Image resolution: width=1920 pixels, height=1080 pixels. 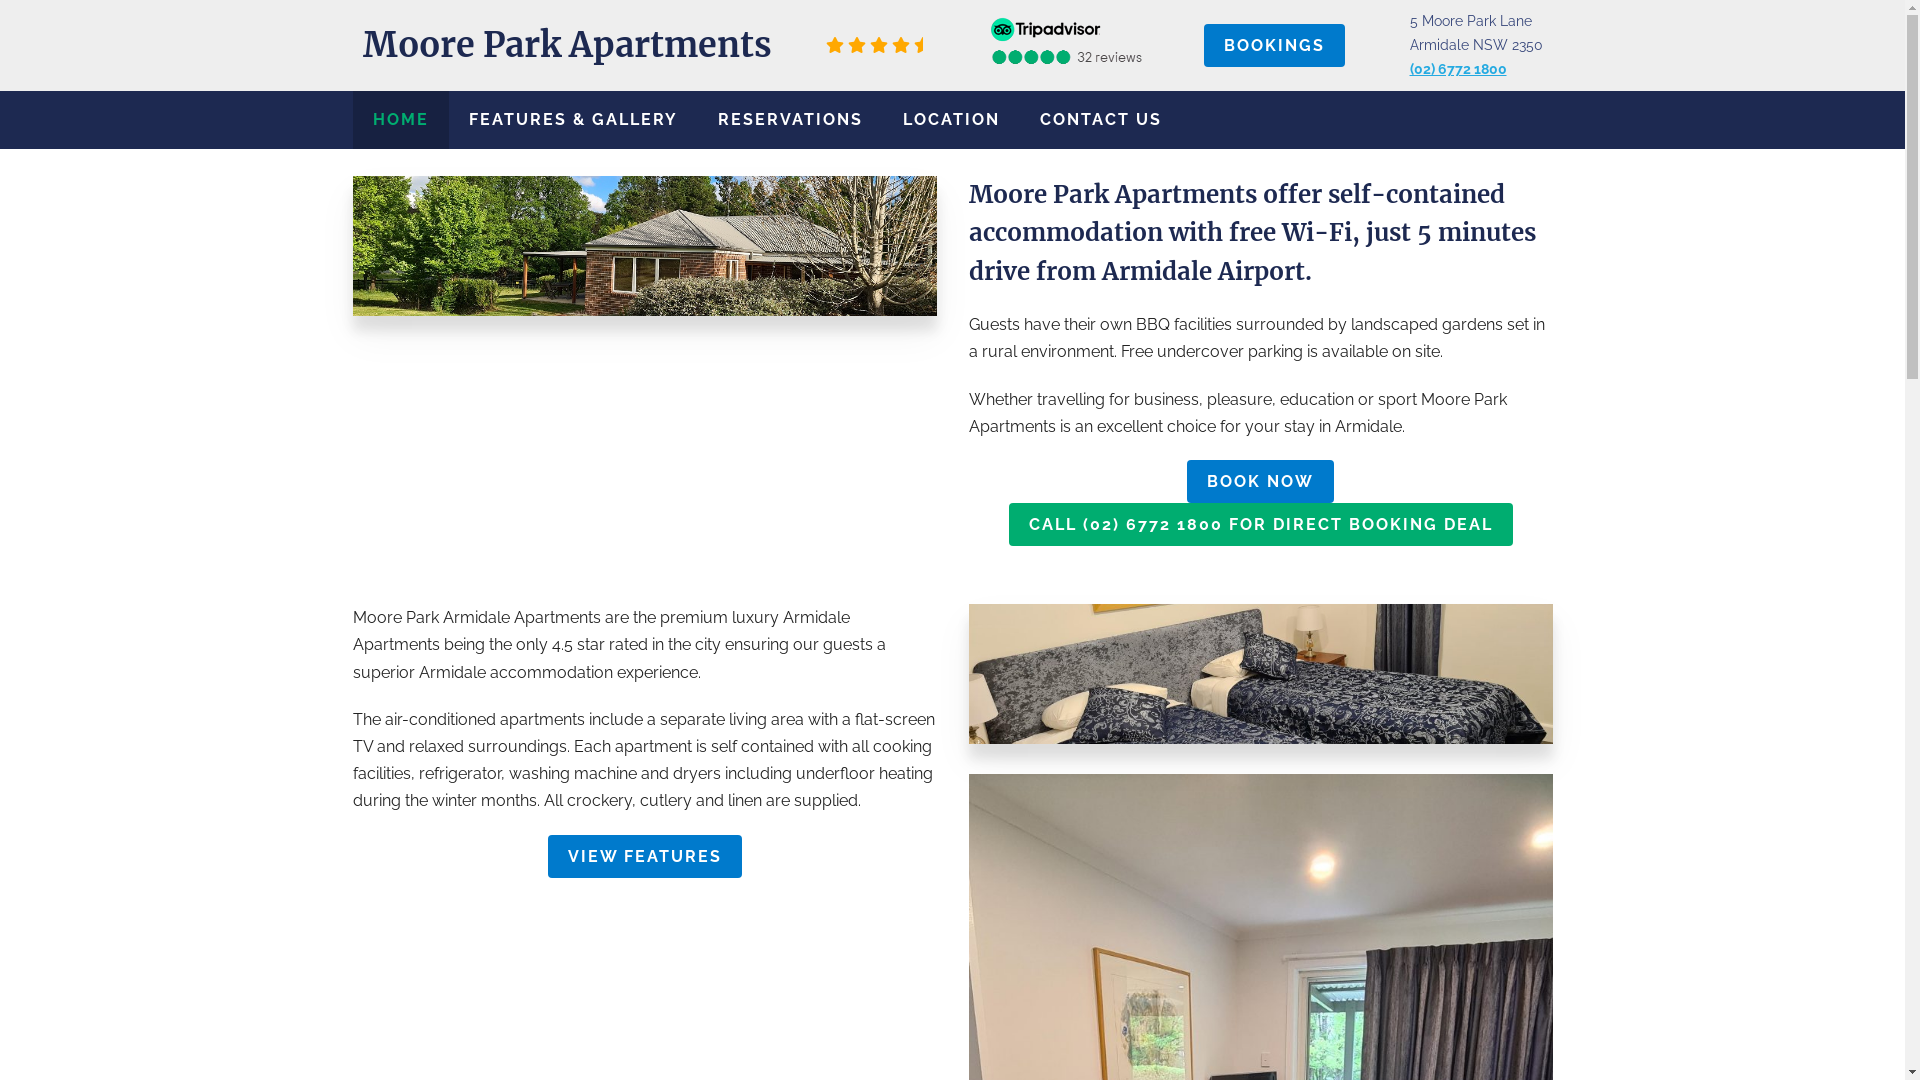 I want to click on BOOKINGS, so click(x=1274, y=46).